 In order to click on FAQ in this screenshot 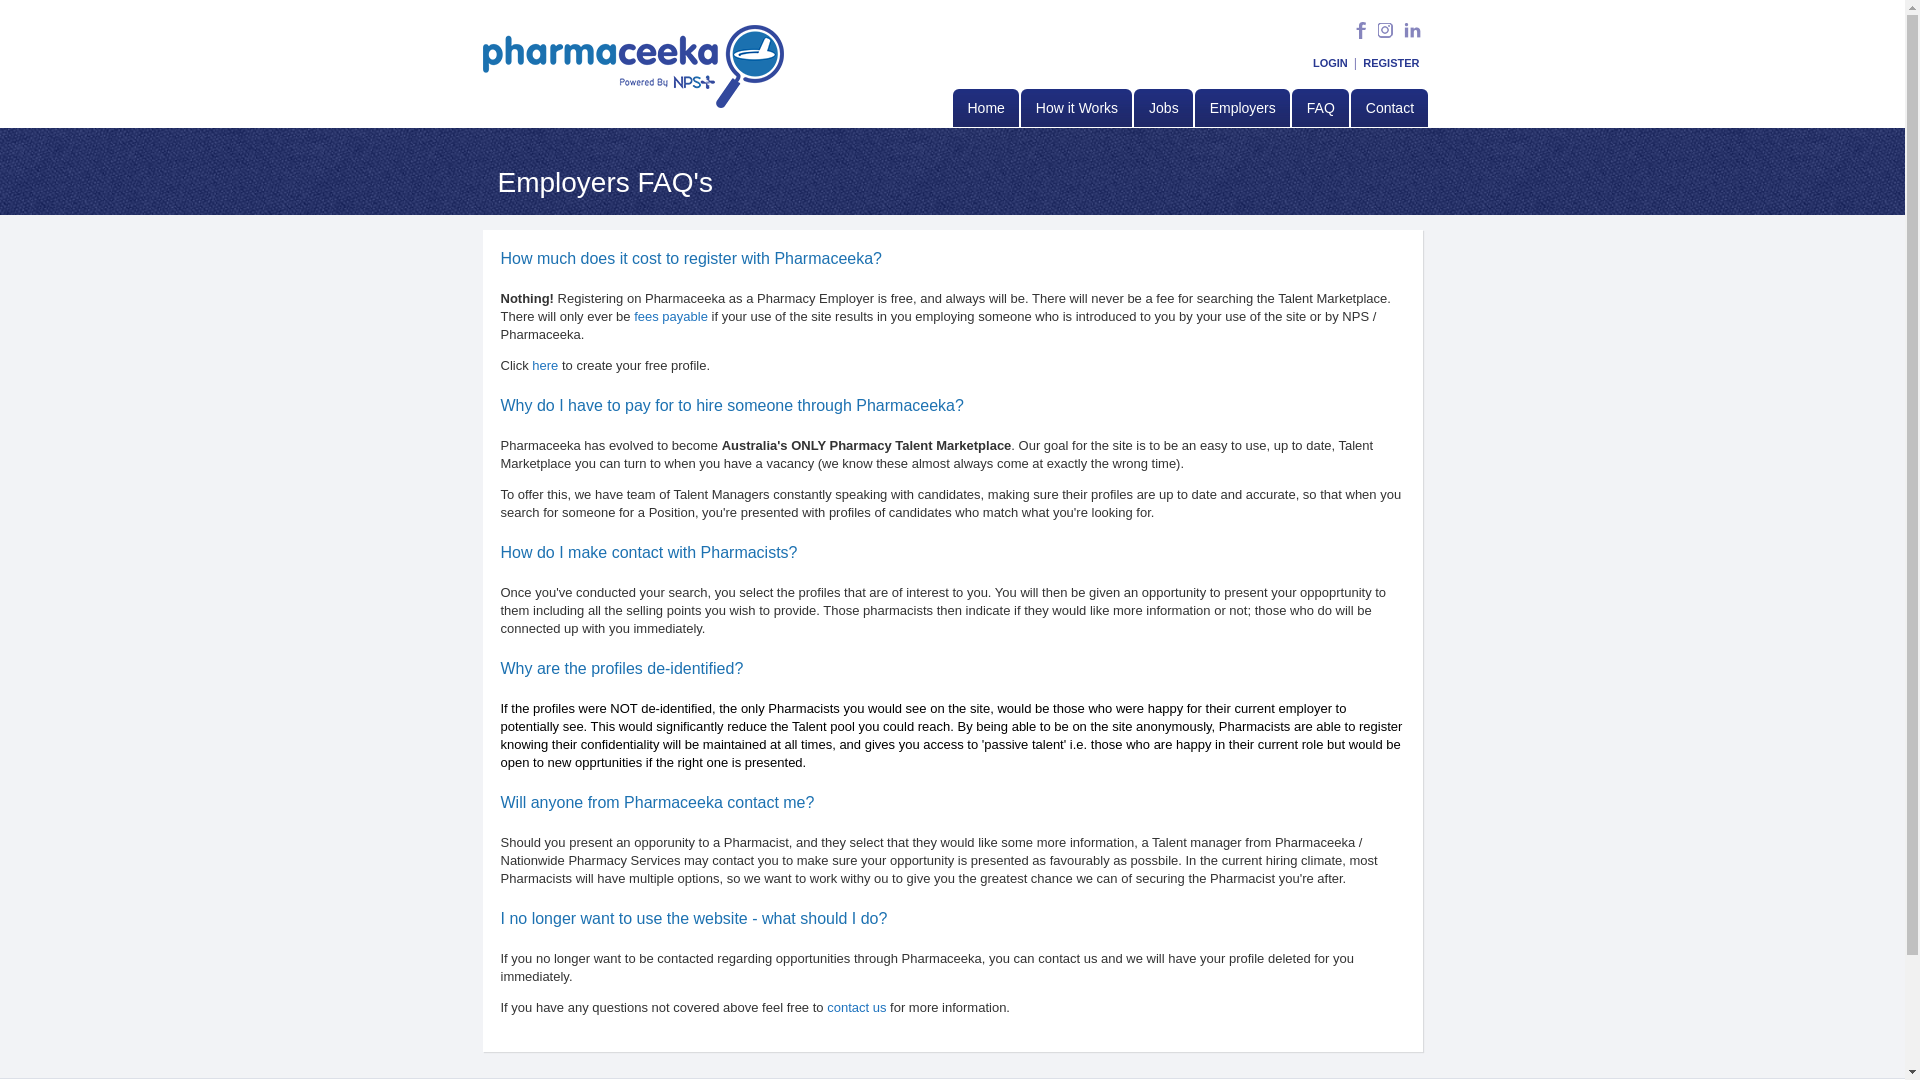, I will do `click(1320, 108)`.